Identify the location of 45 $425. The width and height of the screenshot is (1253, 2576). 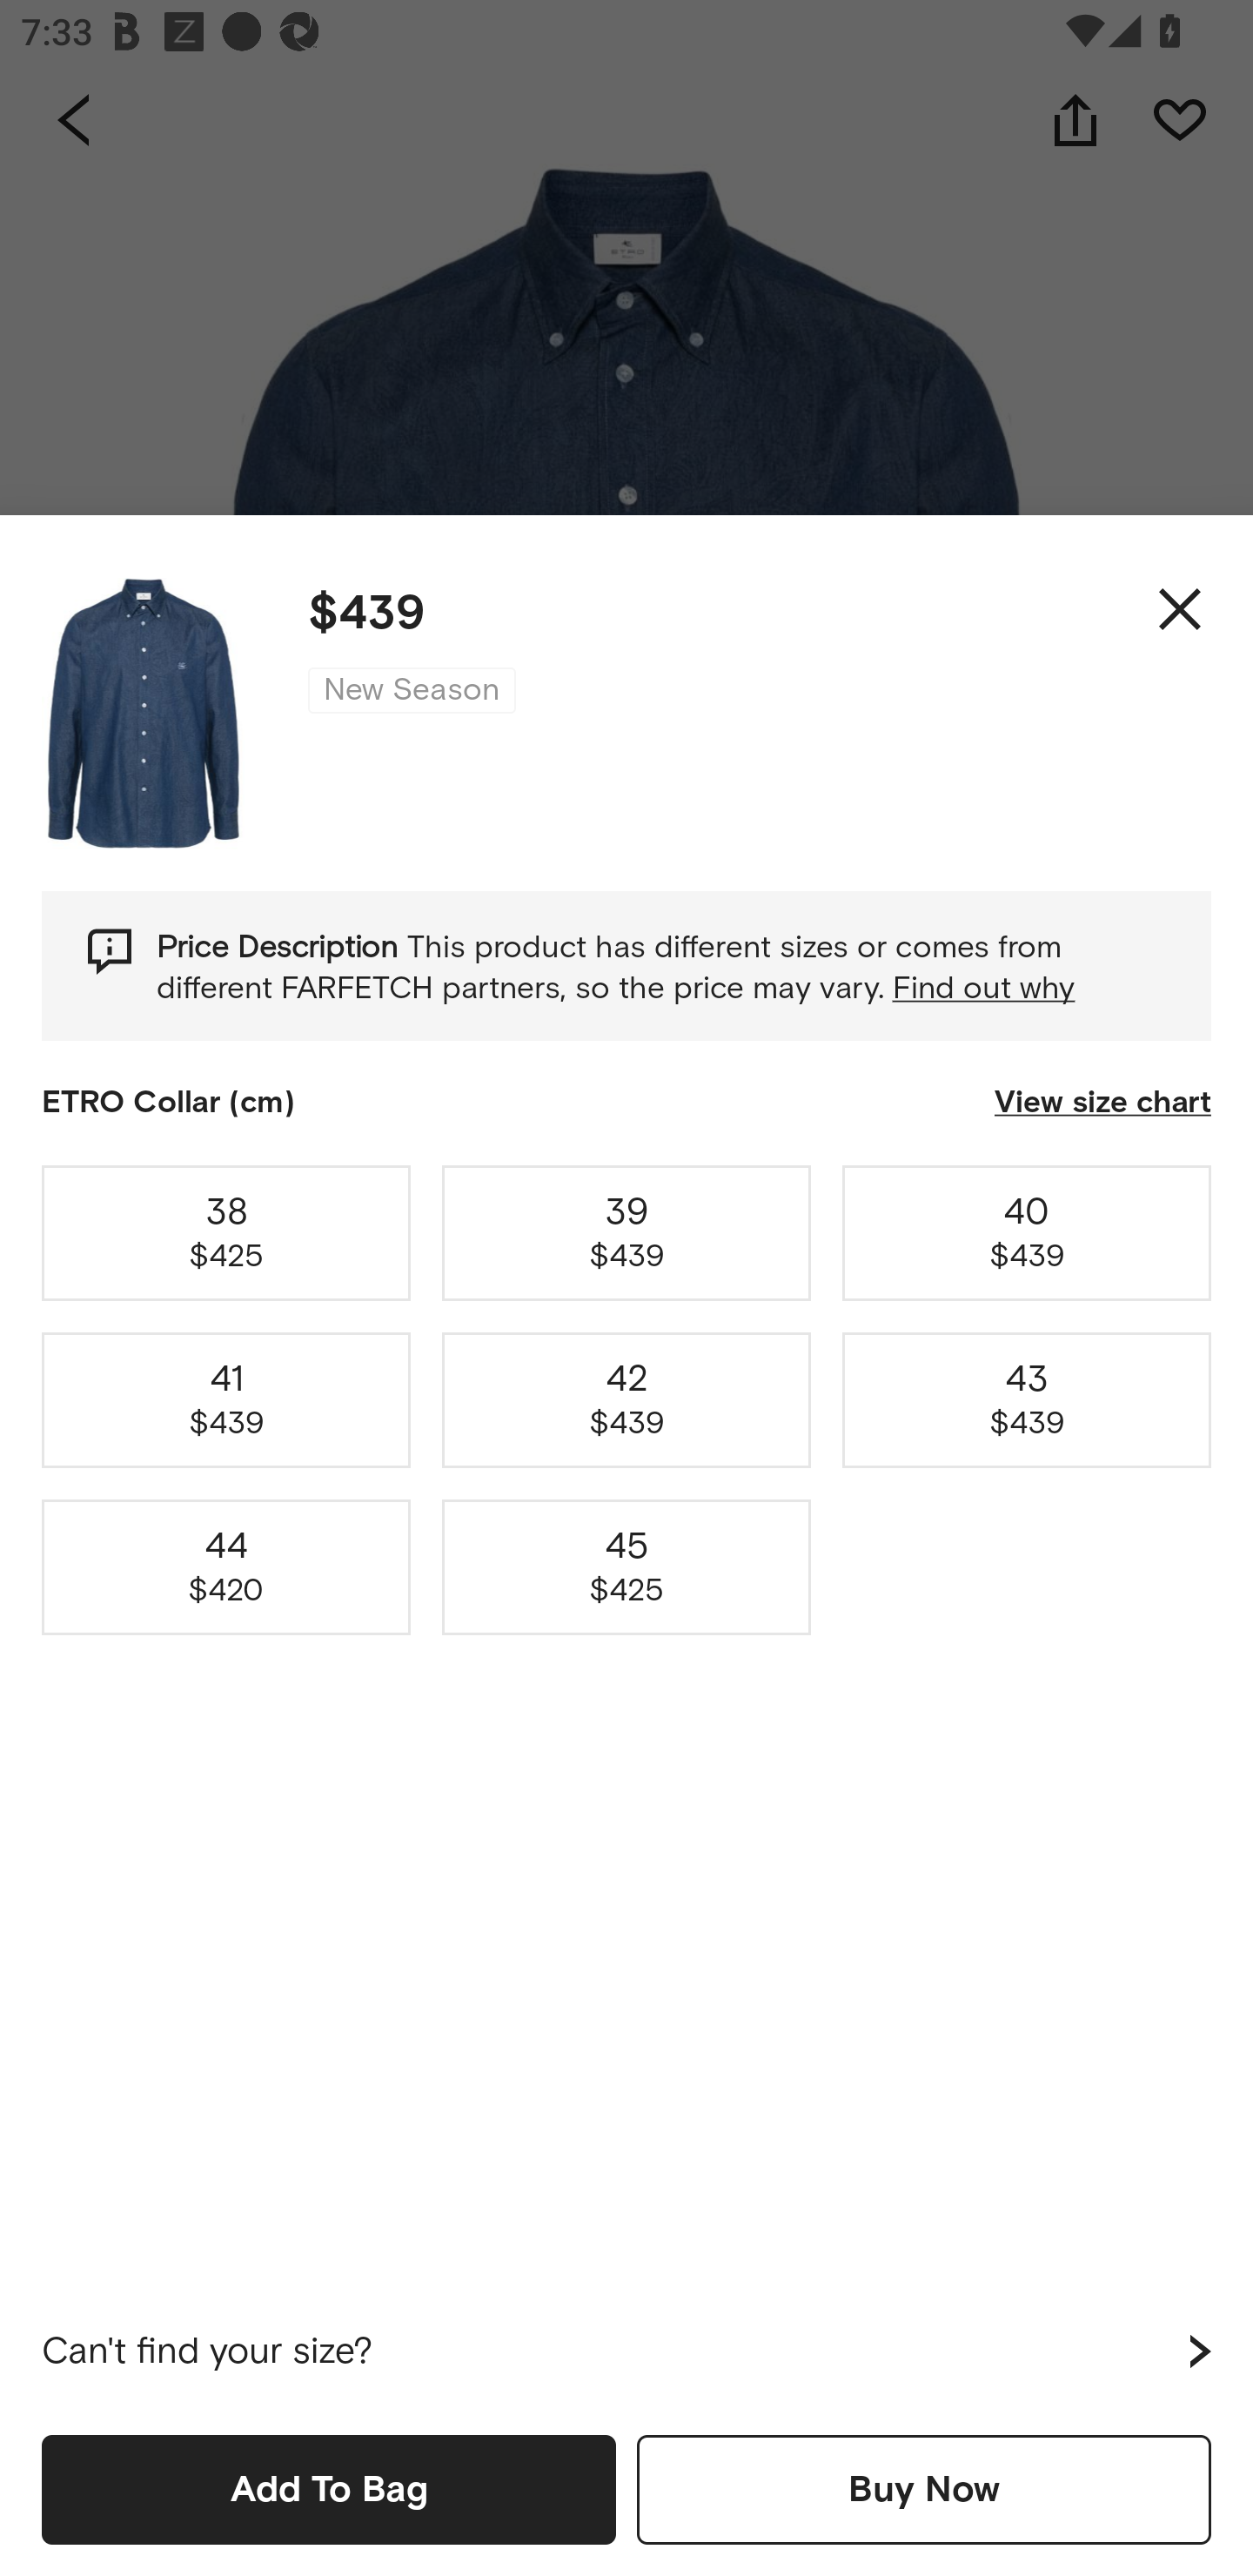
(626, 1566).